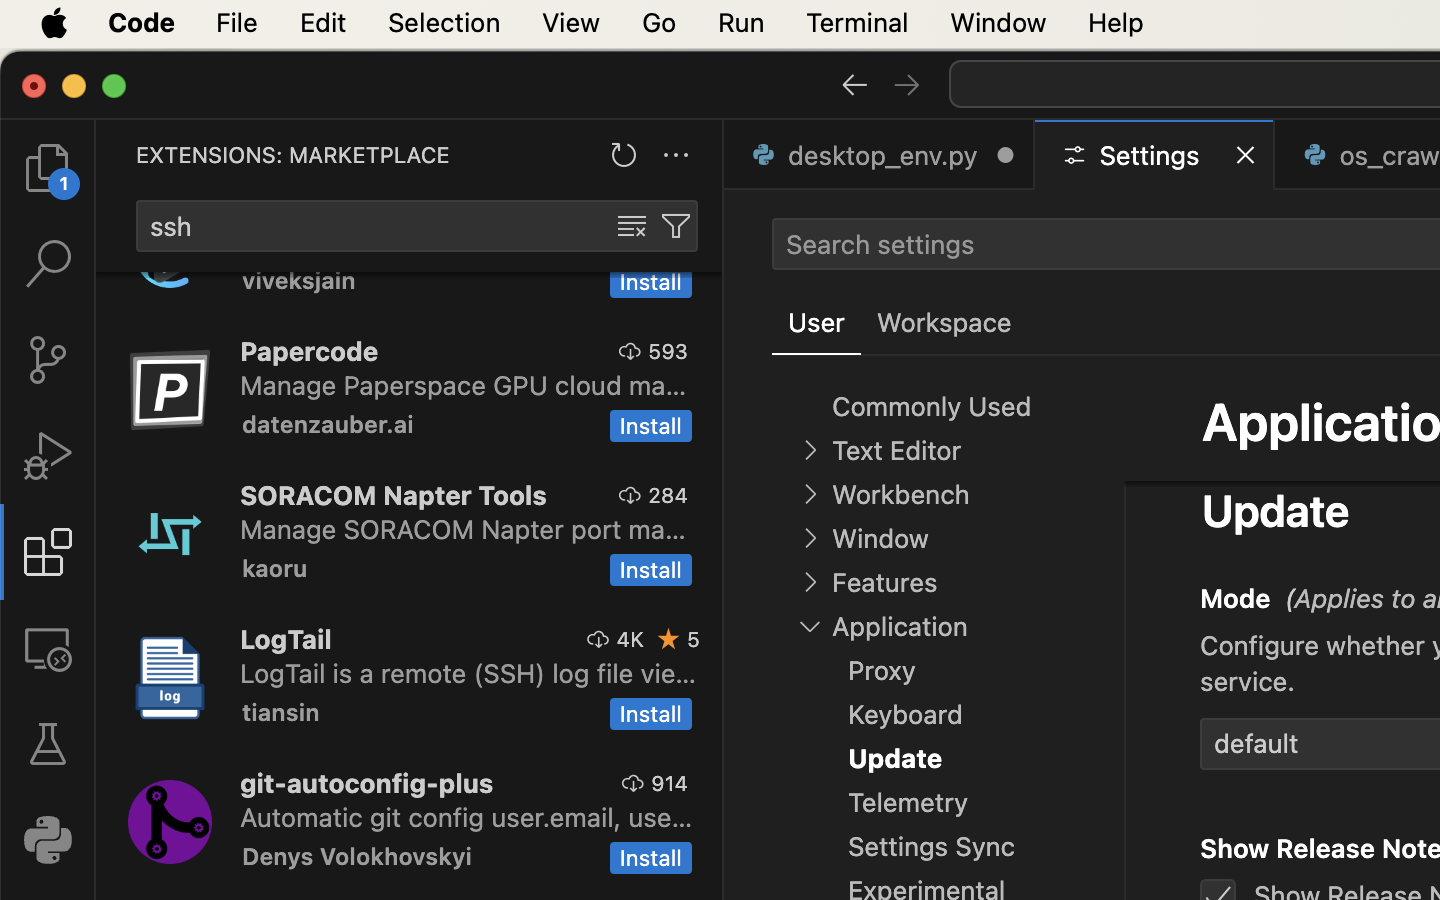 The height and width of the screenshot is (900, 1440). Describe the element at coordinates (299, 283) in the screenshot. I see `viveksjain` at that location.